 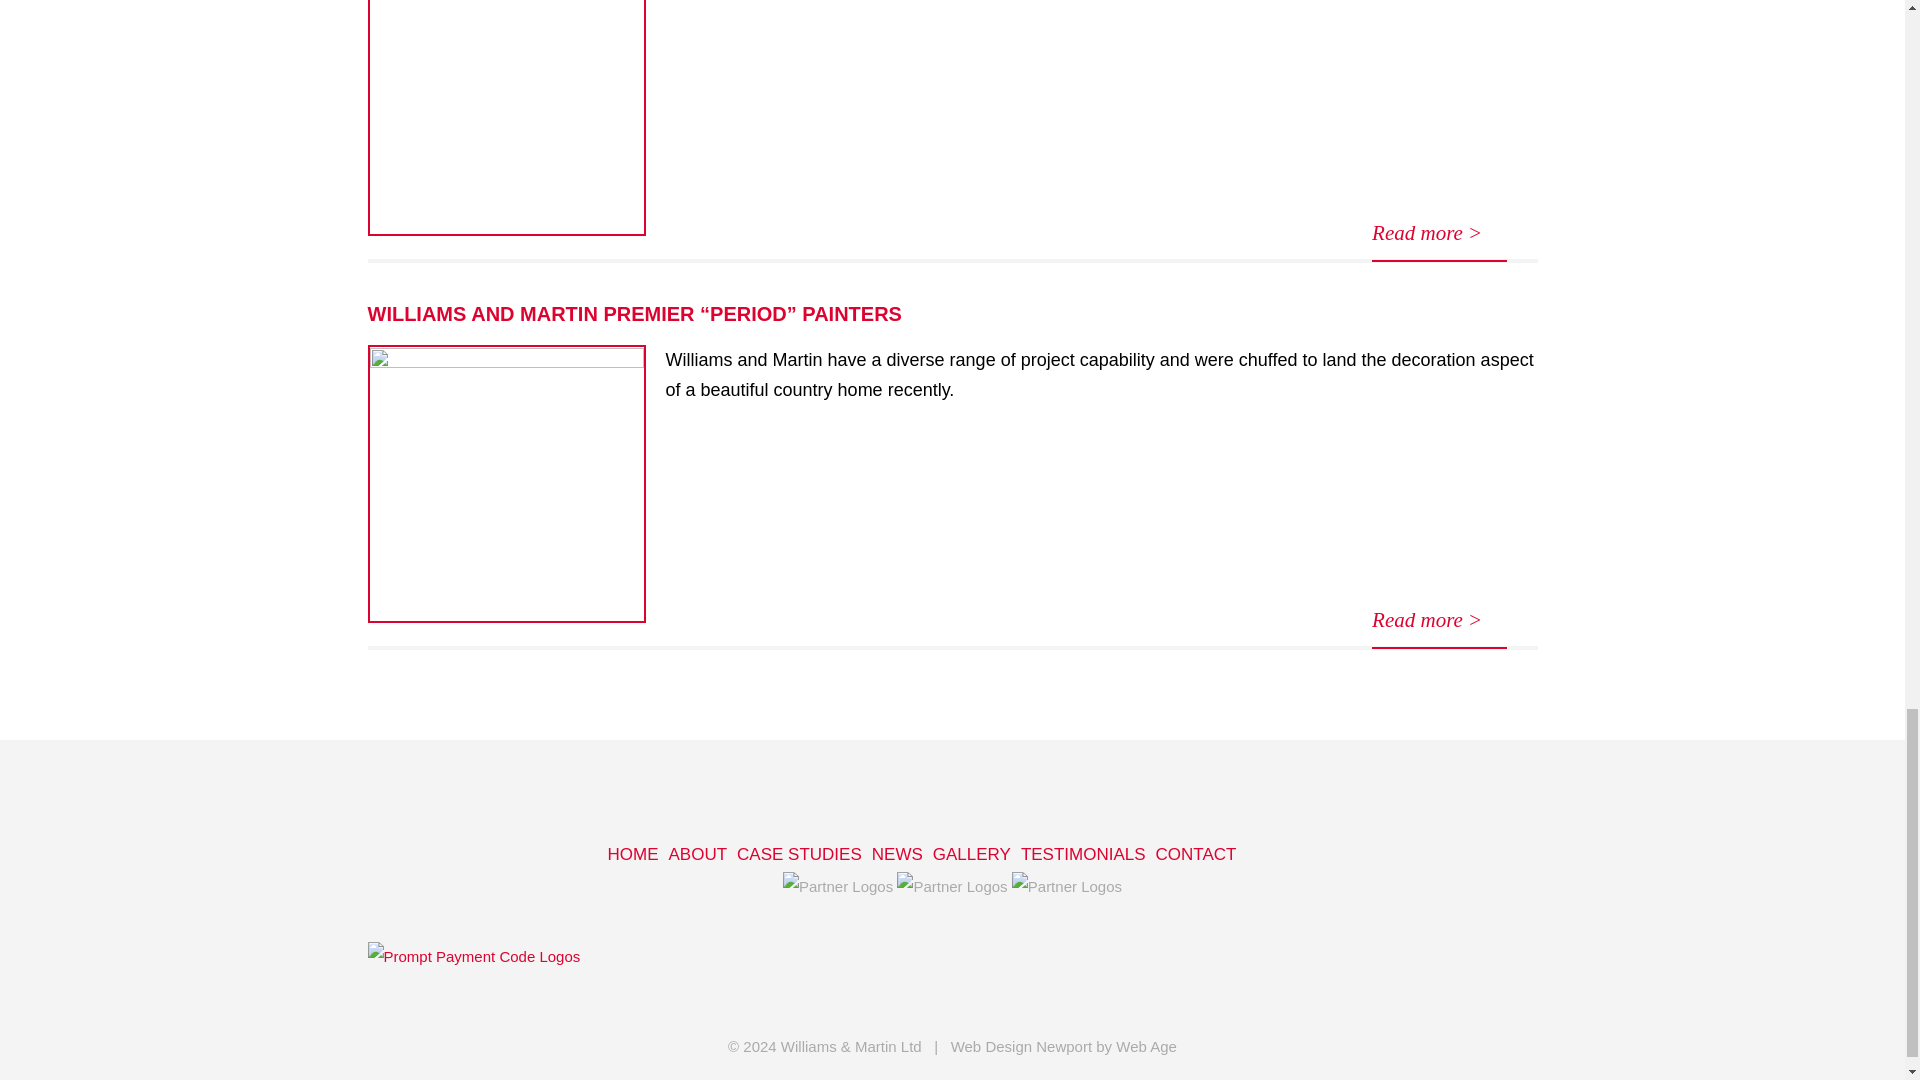 I want to click on HOME, so click(x=633, y=856).